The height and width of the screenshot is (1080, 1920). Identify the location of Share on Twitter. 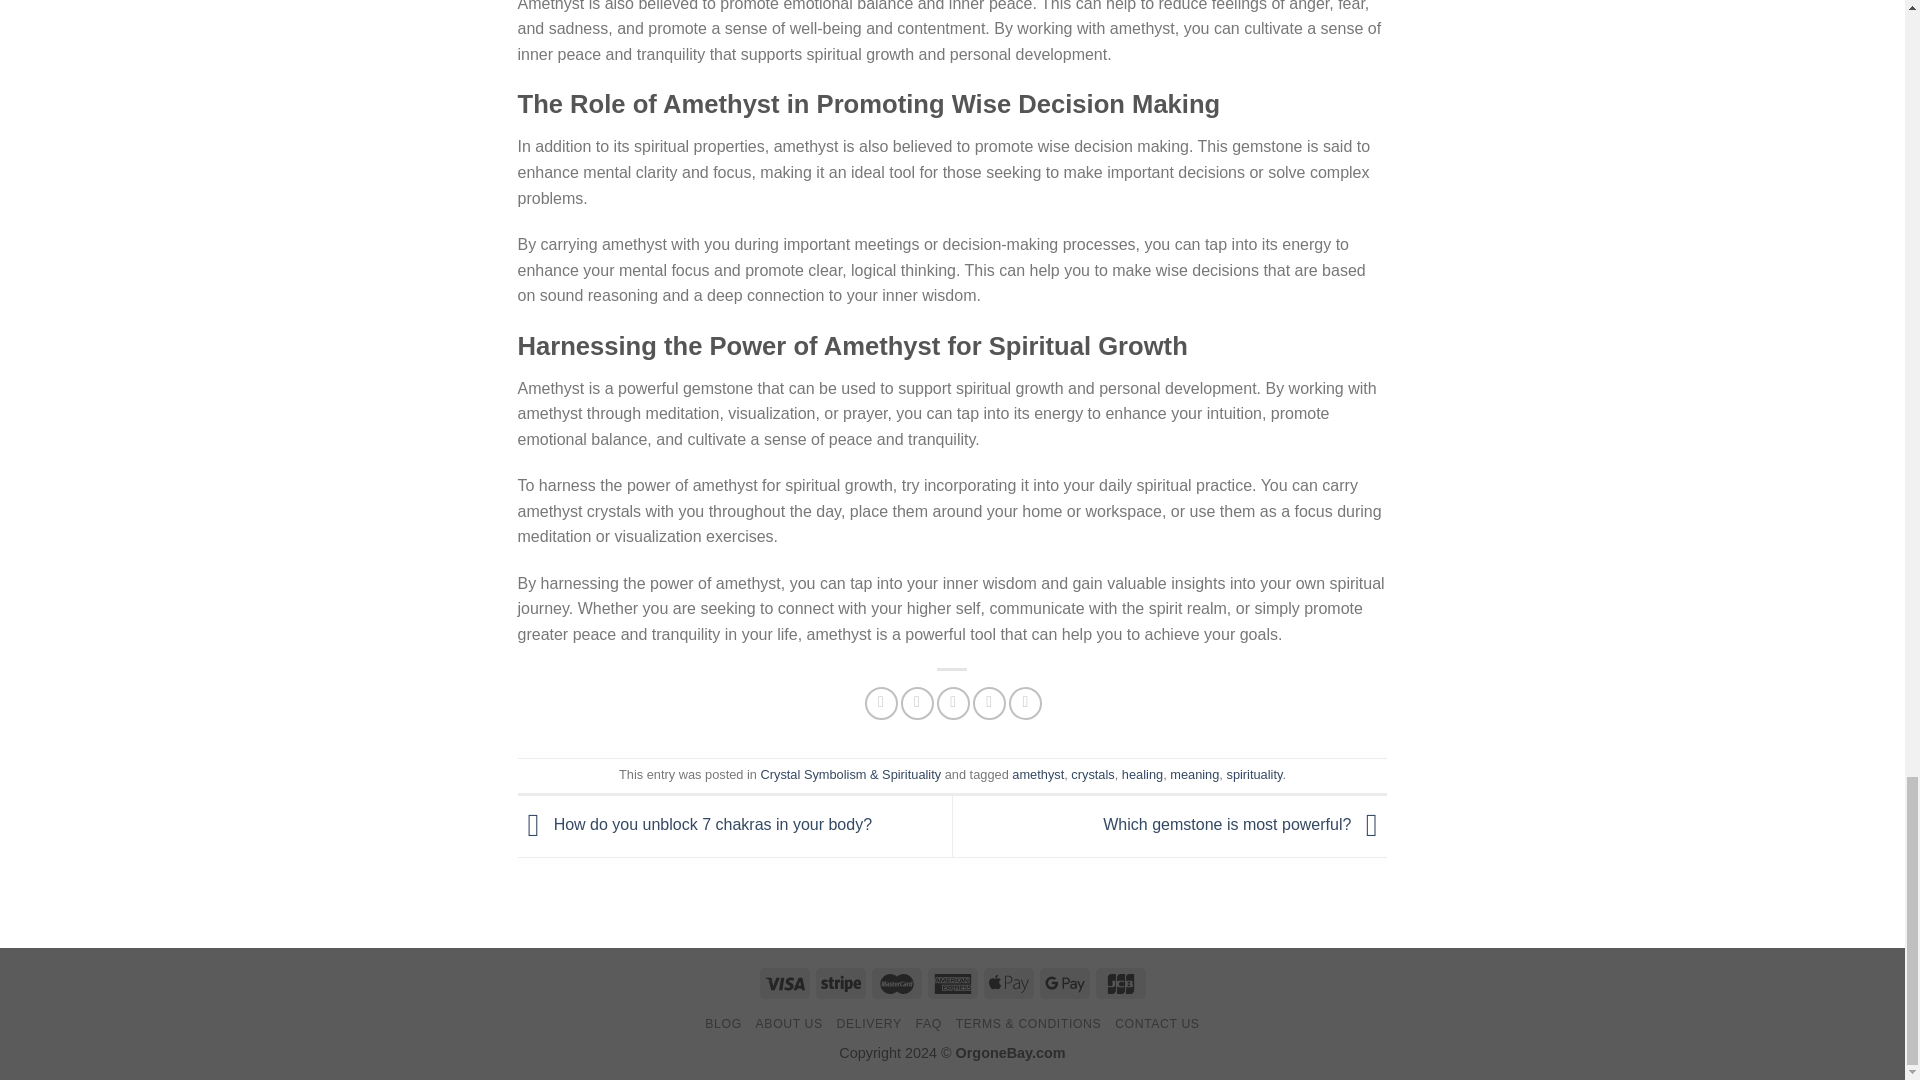
(916, 703).